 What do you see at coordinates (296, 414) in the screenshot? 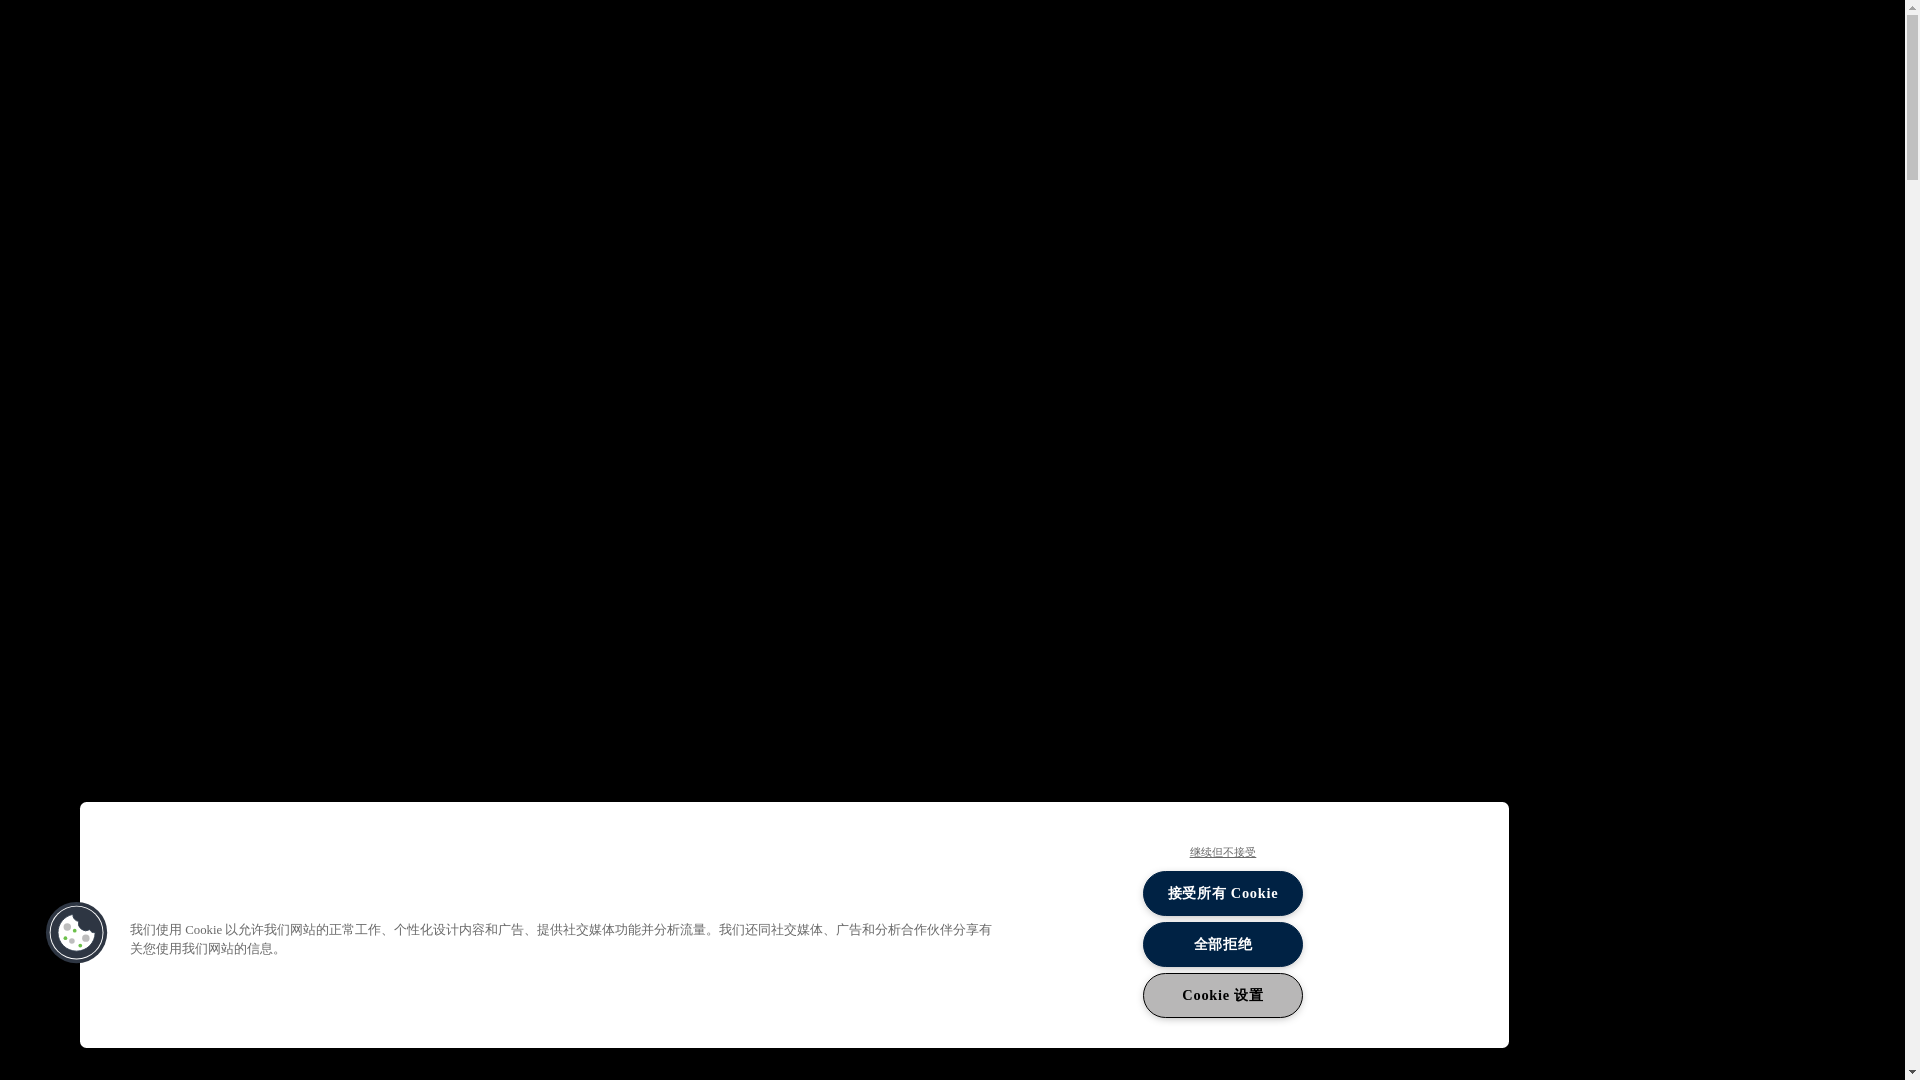
I see `Share on Twitter` at bounding box center [296, 414].